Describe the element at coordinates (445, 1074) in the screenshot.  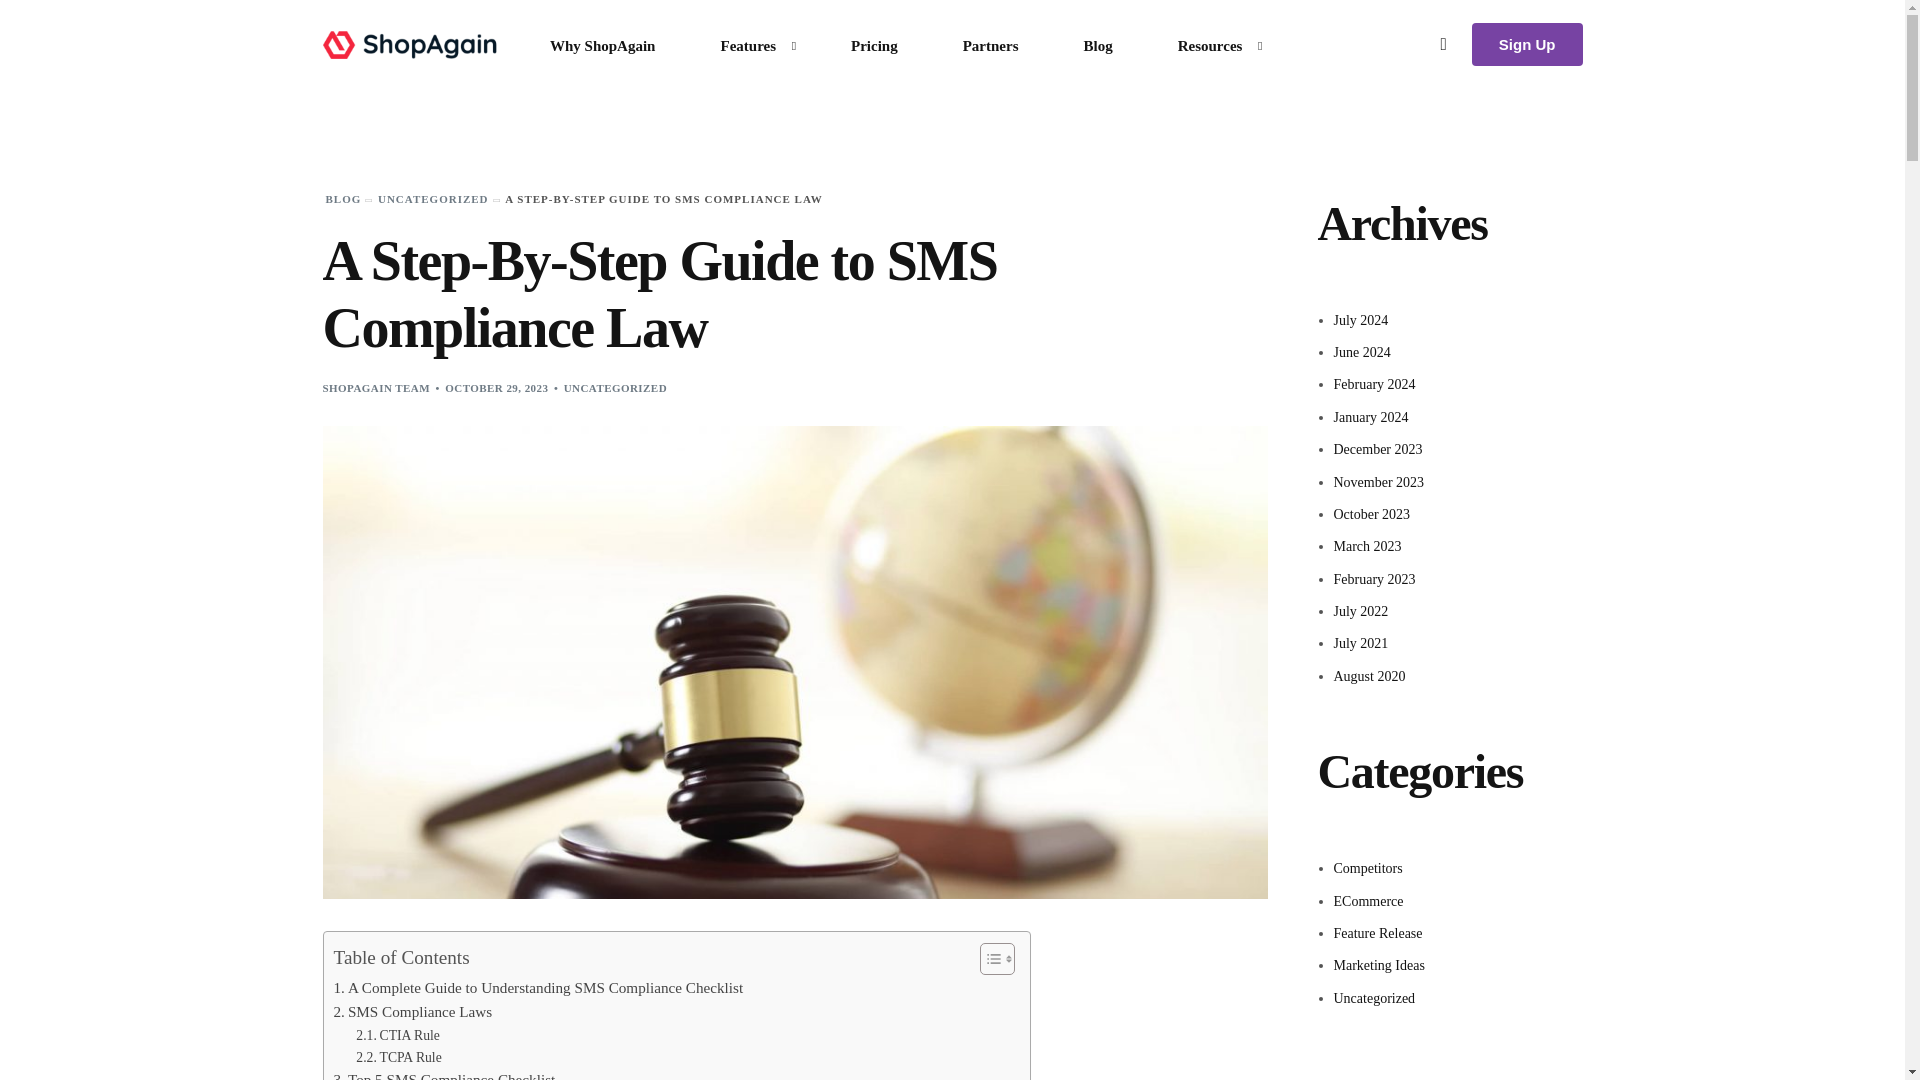
I see `Top 5 SMS Compliance Checklist` at that location.